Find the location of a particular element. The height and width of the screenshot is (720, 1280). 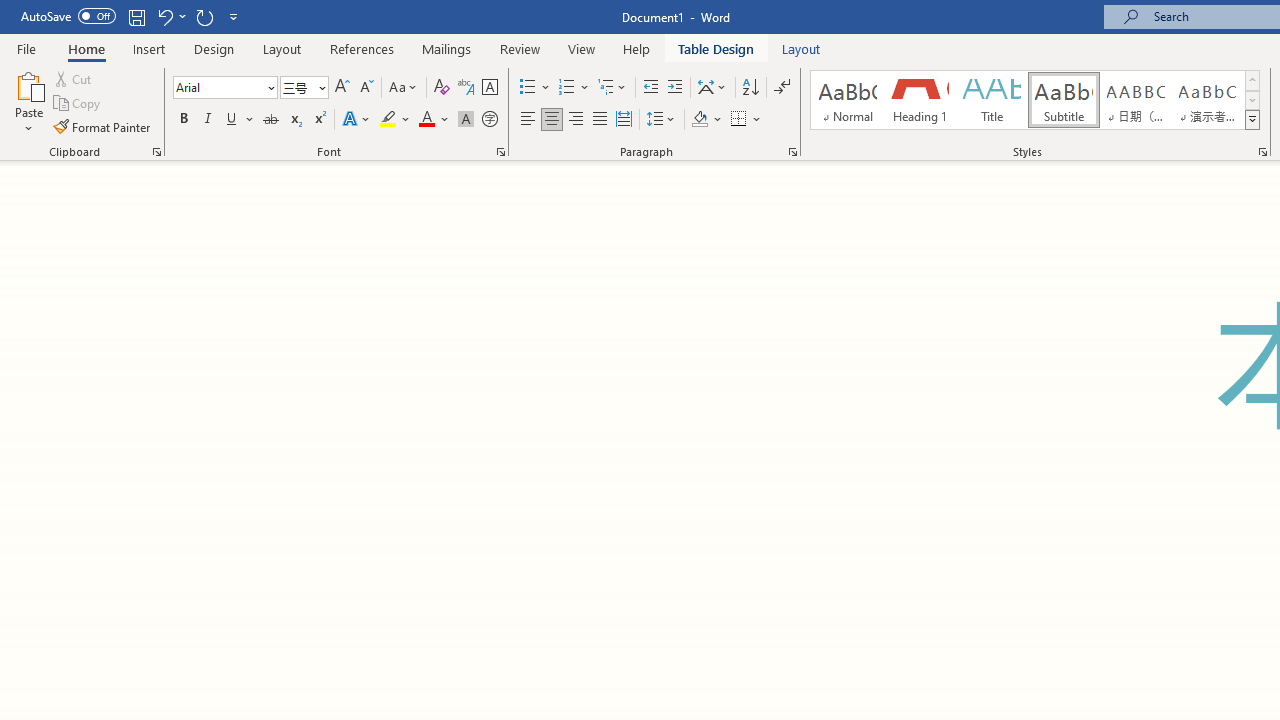

Clear Formatting is located at coordinates (442, 88).